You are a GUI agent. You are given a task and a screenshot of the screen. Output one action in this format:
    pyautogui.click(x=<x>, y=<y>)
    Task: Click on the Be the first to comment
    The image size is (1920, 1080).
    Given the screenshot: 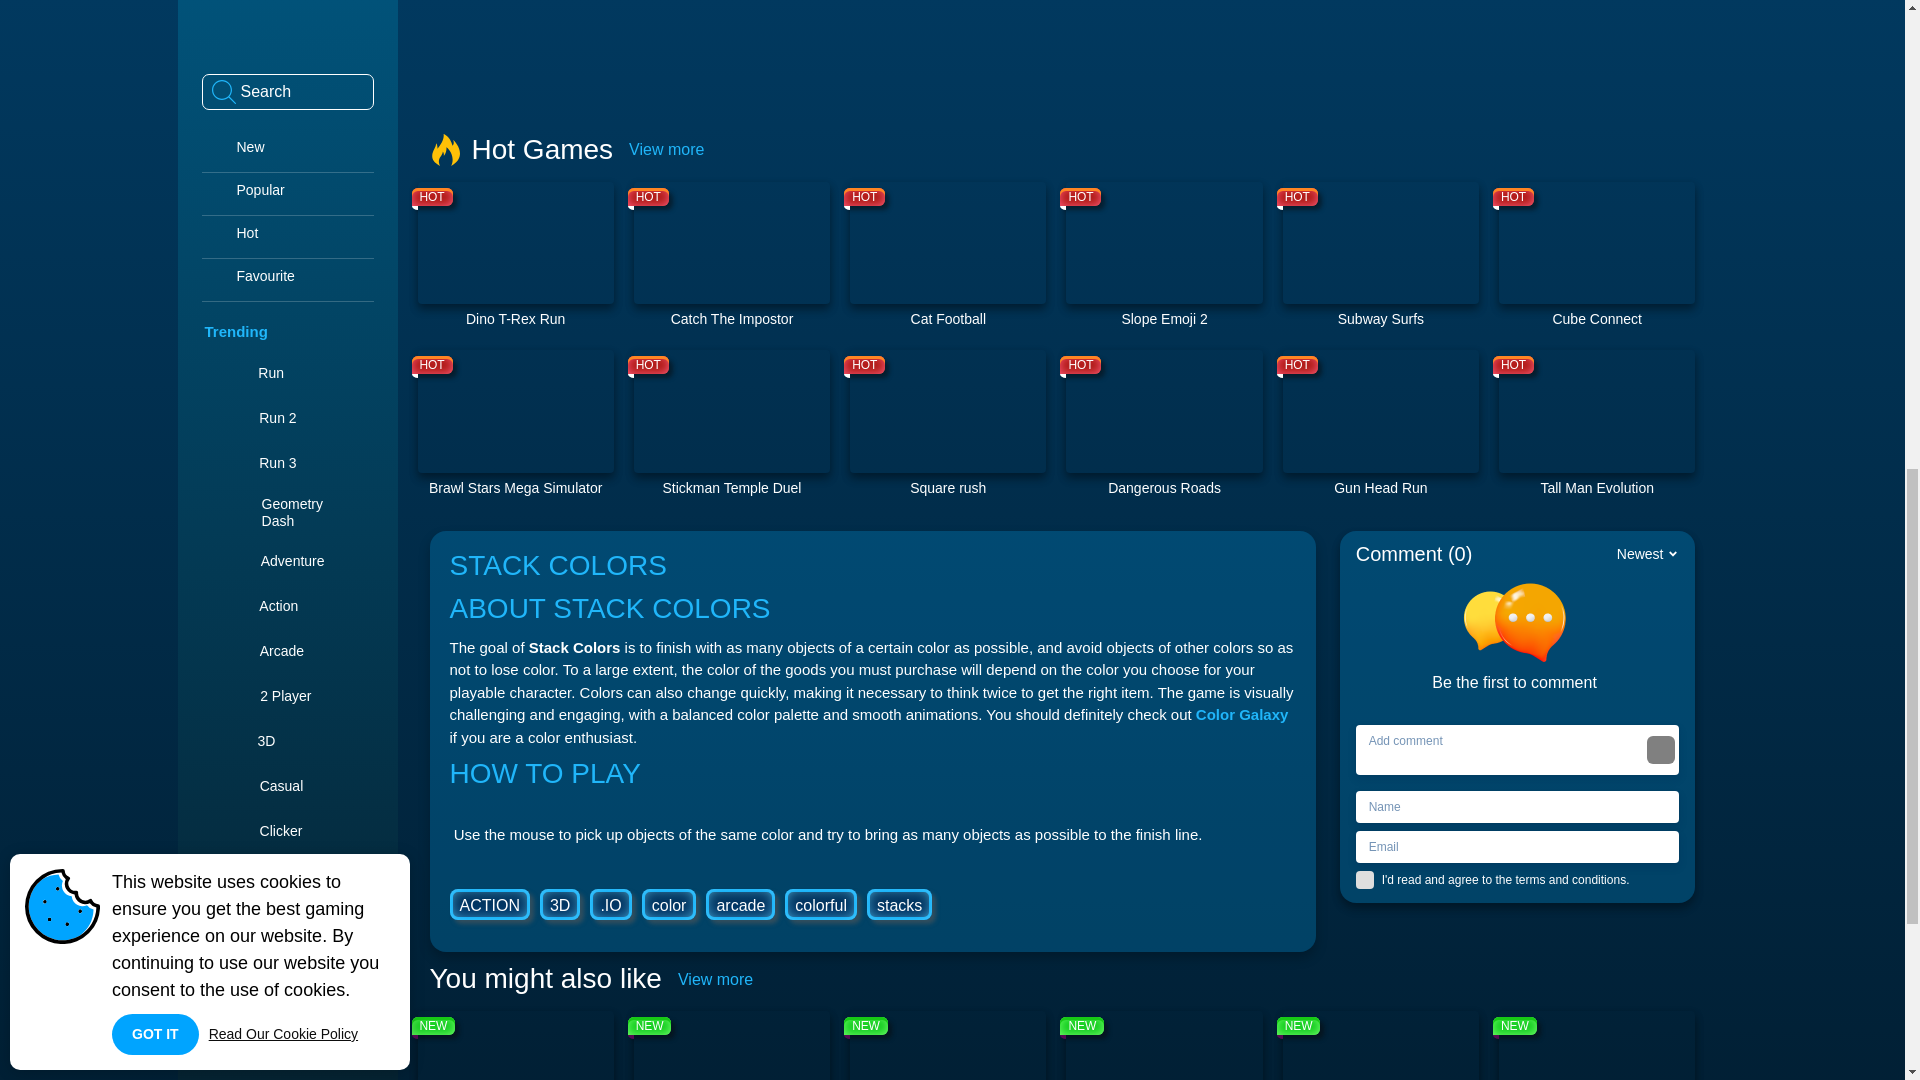 What is the action you would take?
    pyautogui.click(x=1163, y=256)
    